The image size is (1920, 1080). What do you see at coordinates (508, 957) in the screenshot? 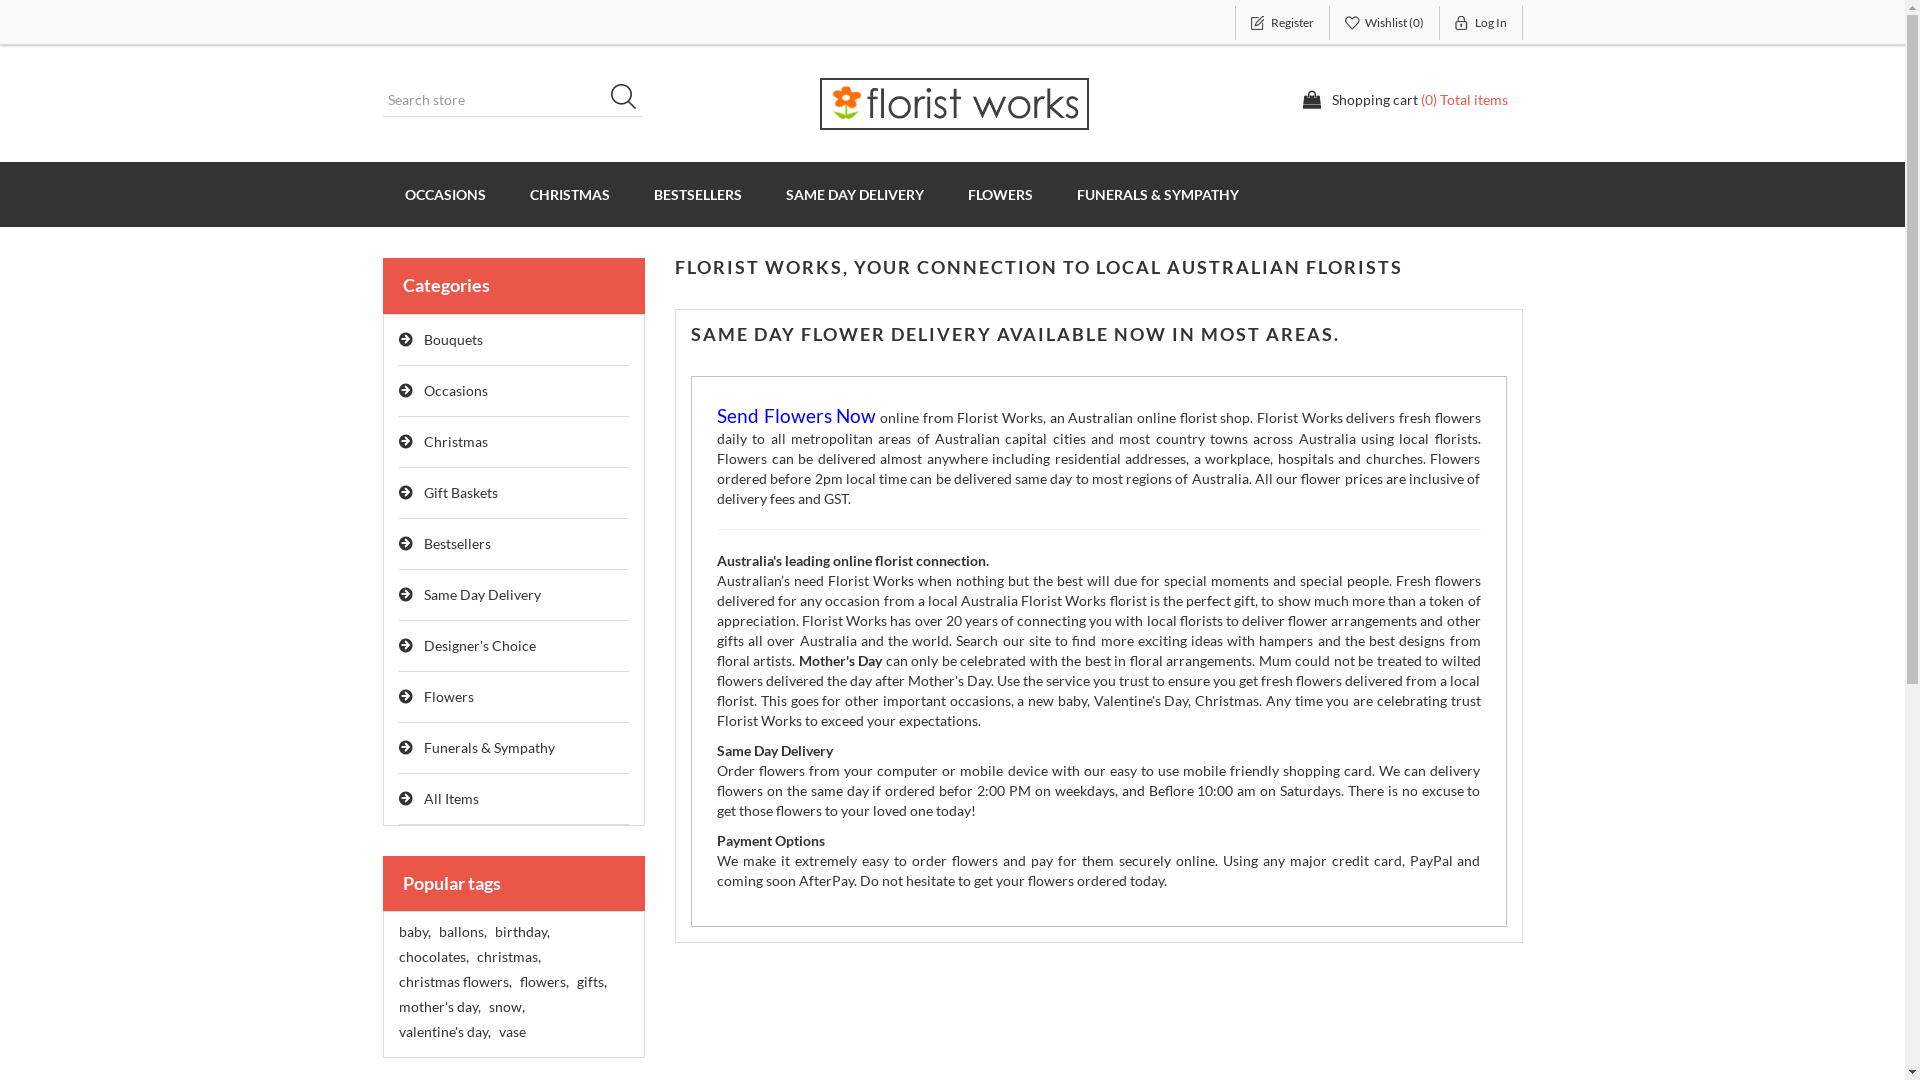
I see `christmas,` at bounding box center [508, 957].